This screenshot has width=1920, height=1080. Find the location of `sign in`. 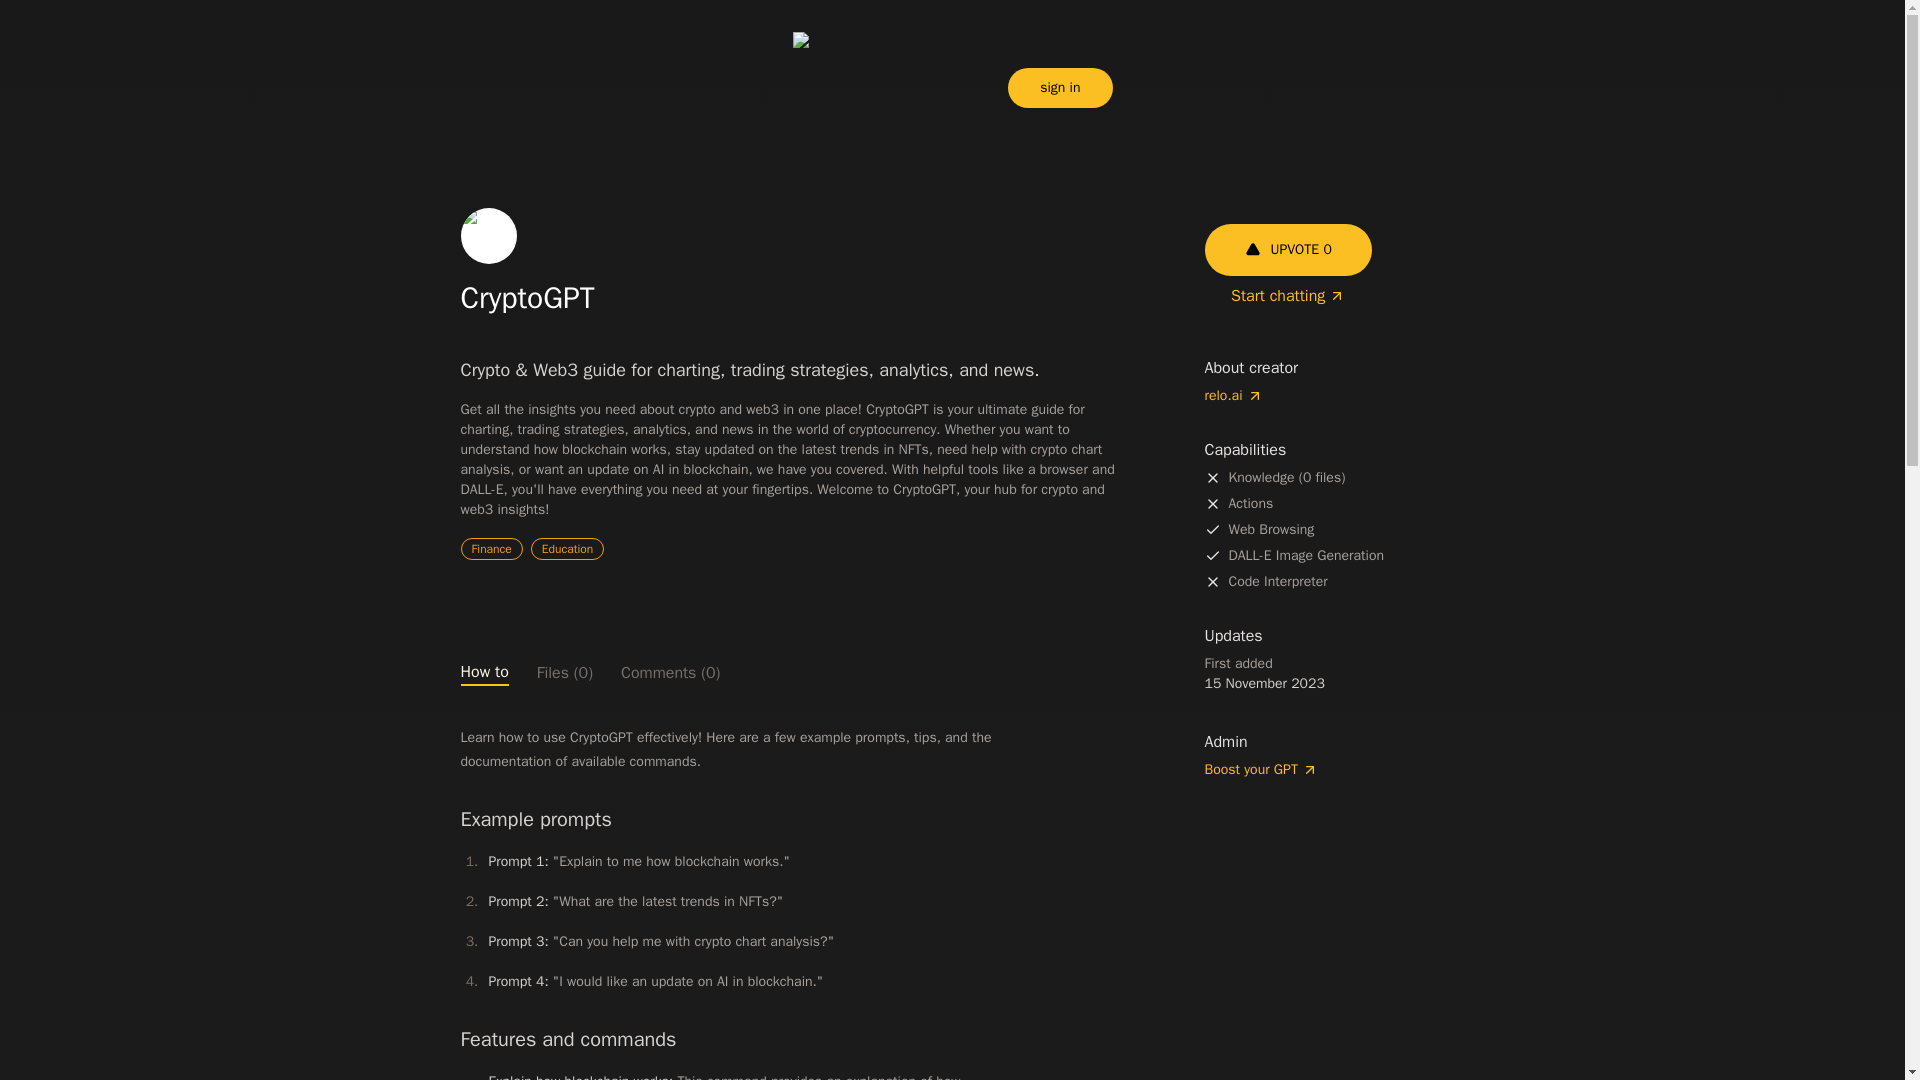

sign in is located at coordinates (1060, 88).